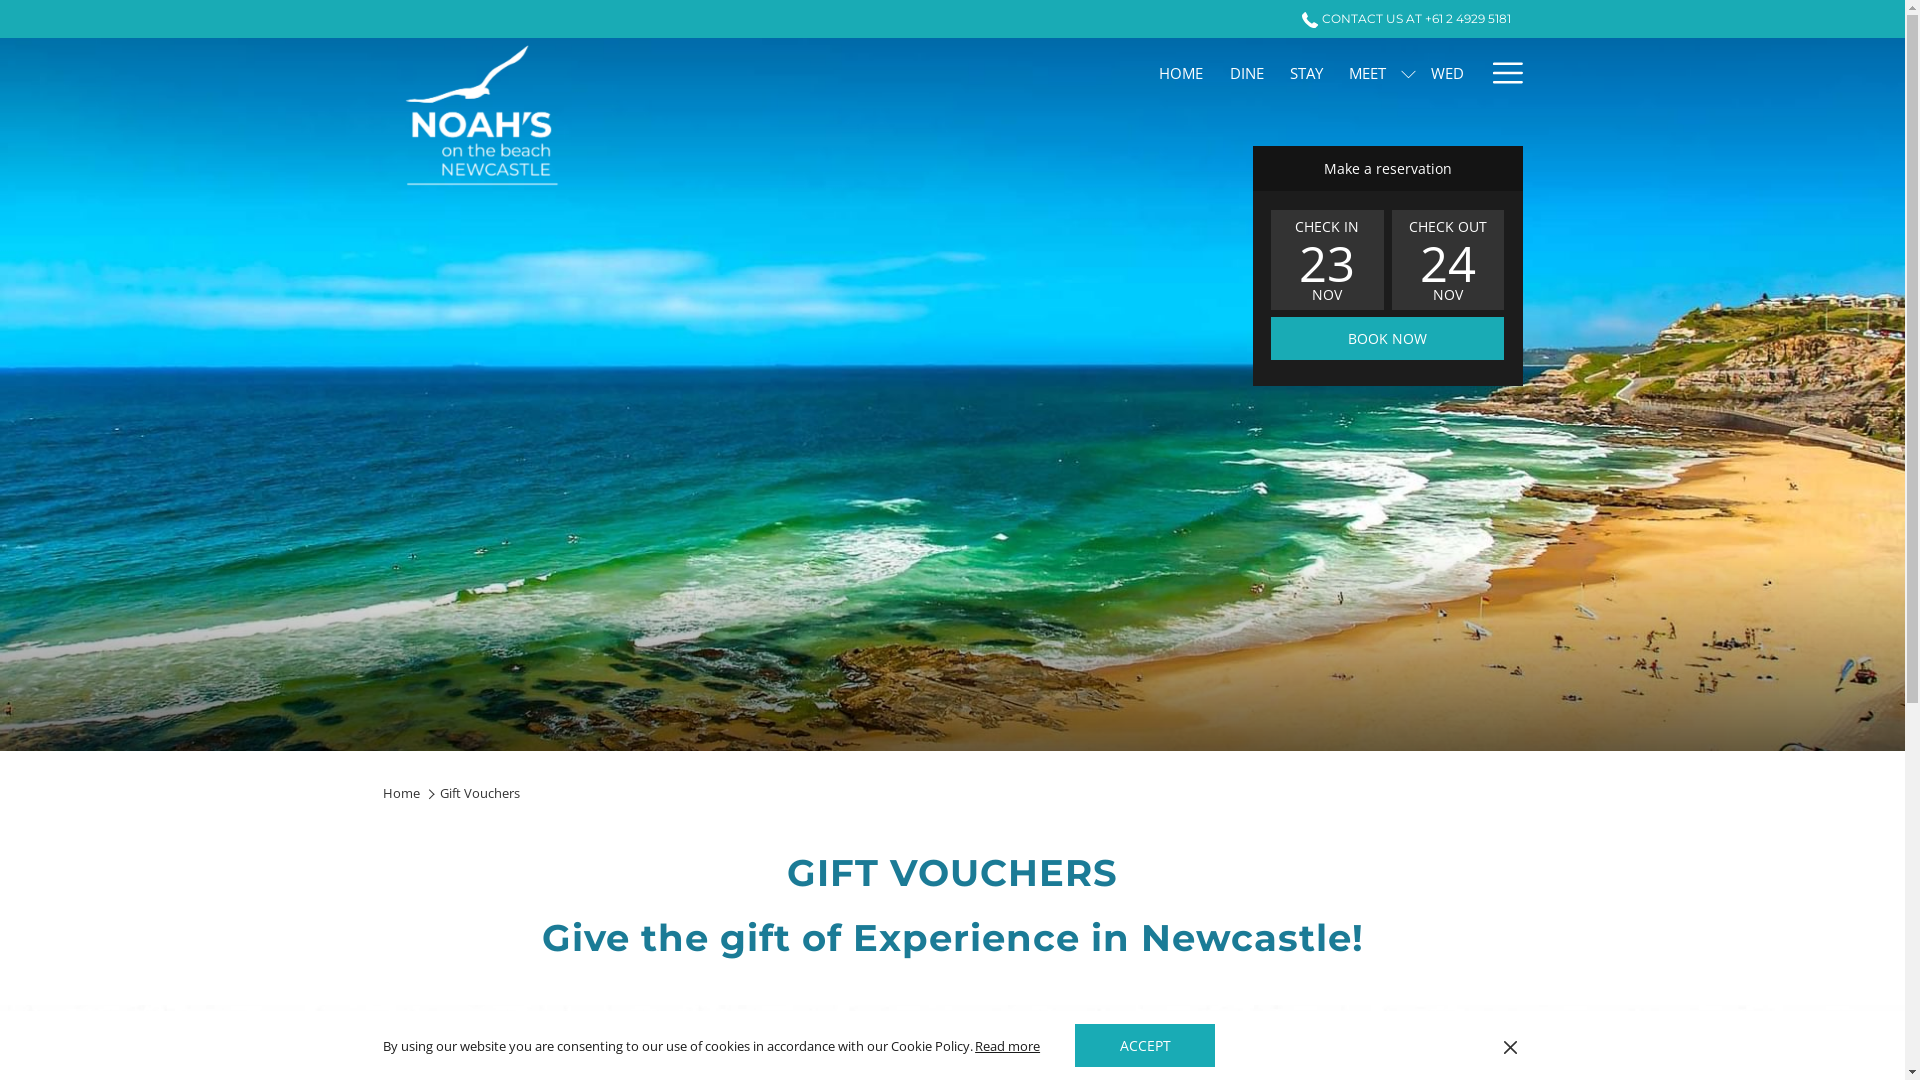 This screenshot has height=1080, width=1920. Describe the element at coordinates (1306, 72) in the screenshot. I see `STAY` at that location.